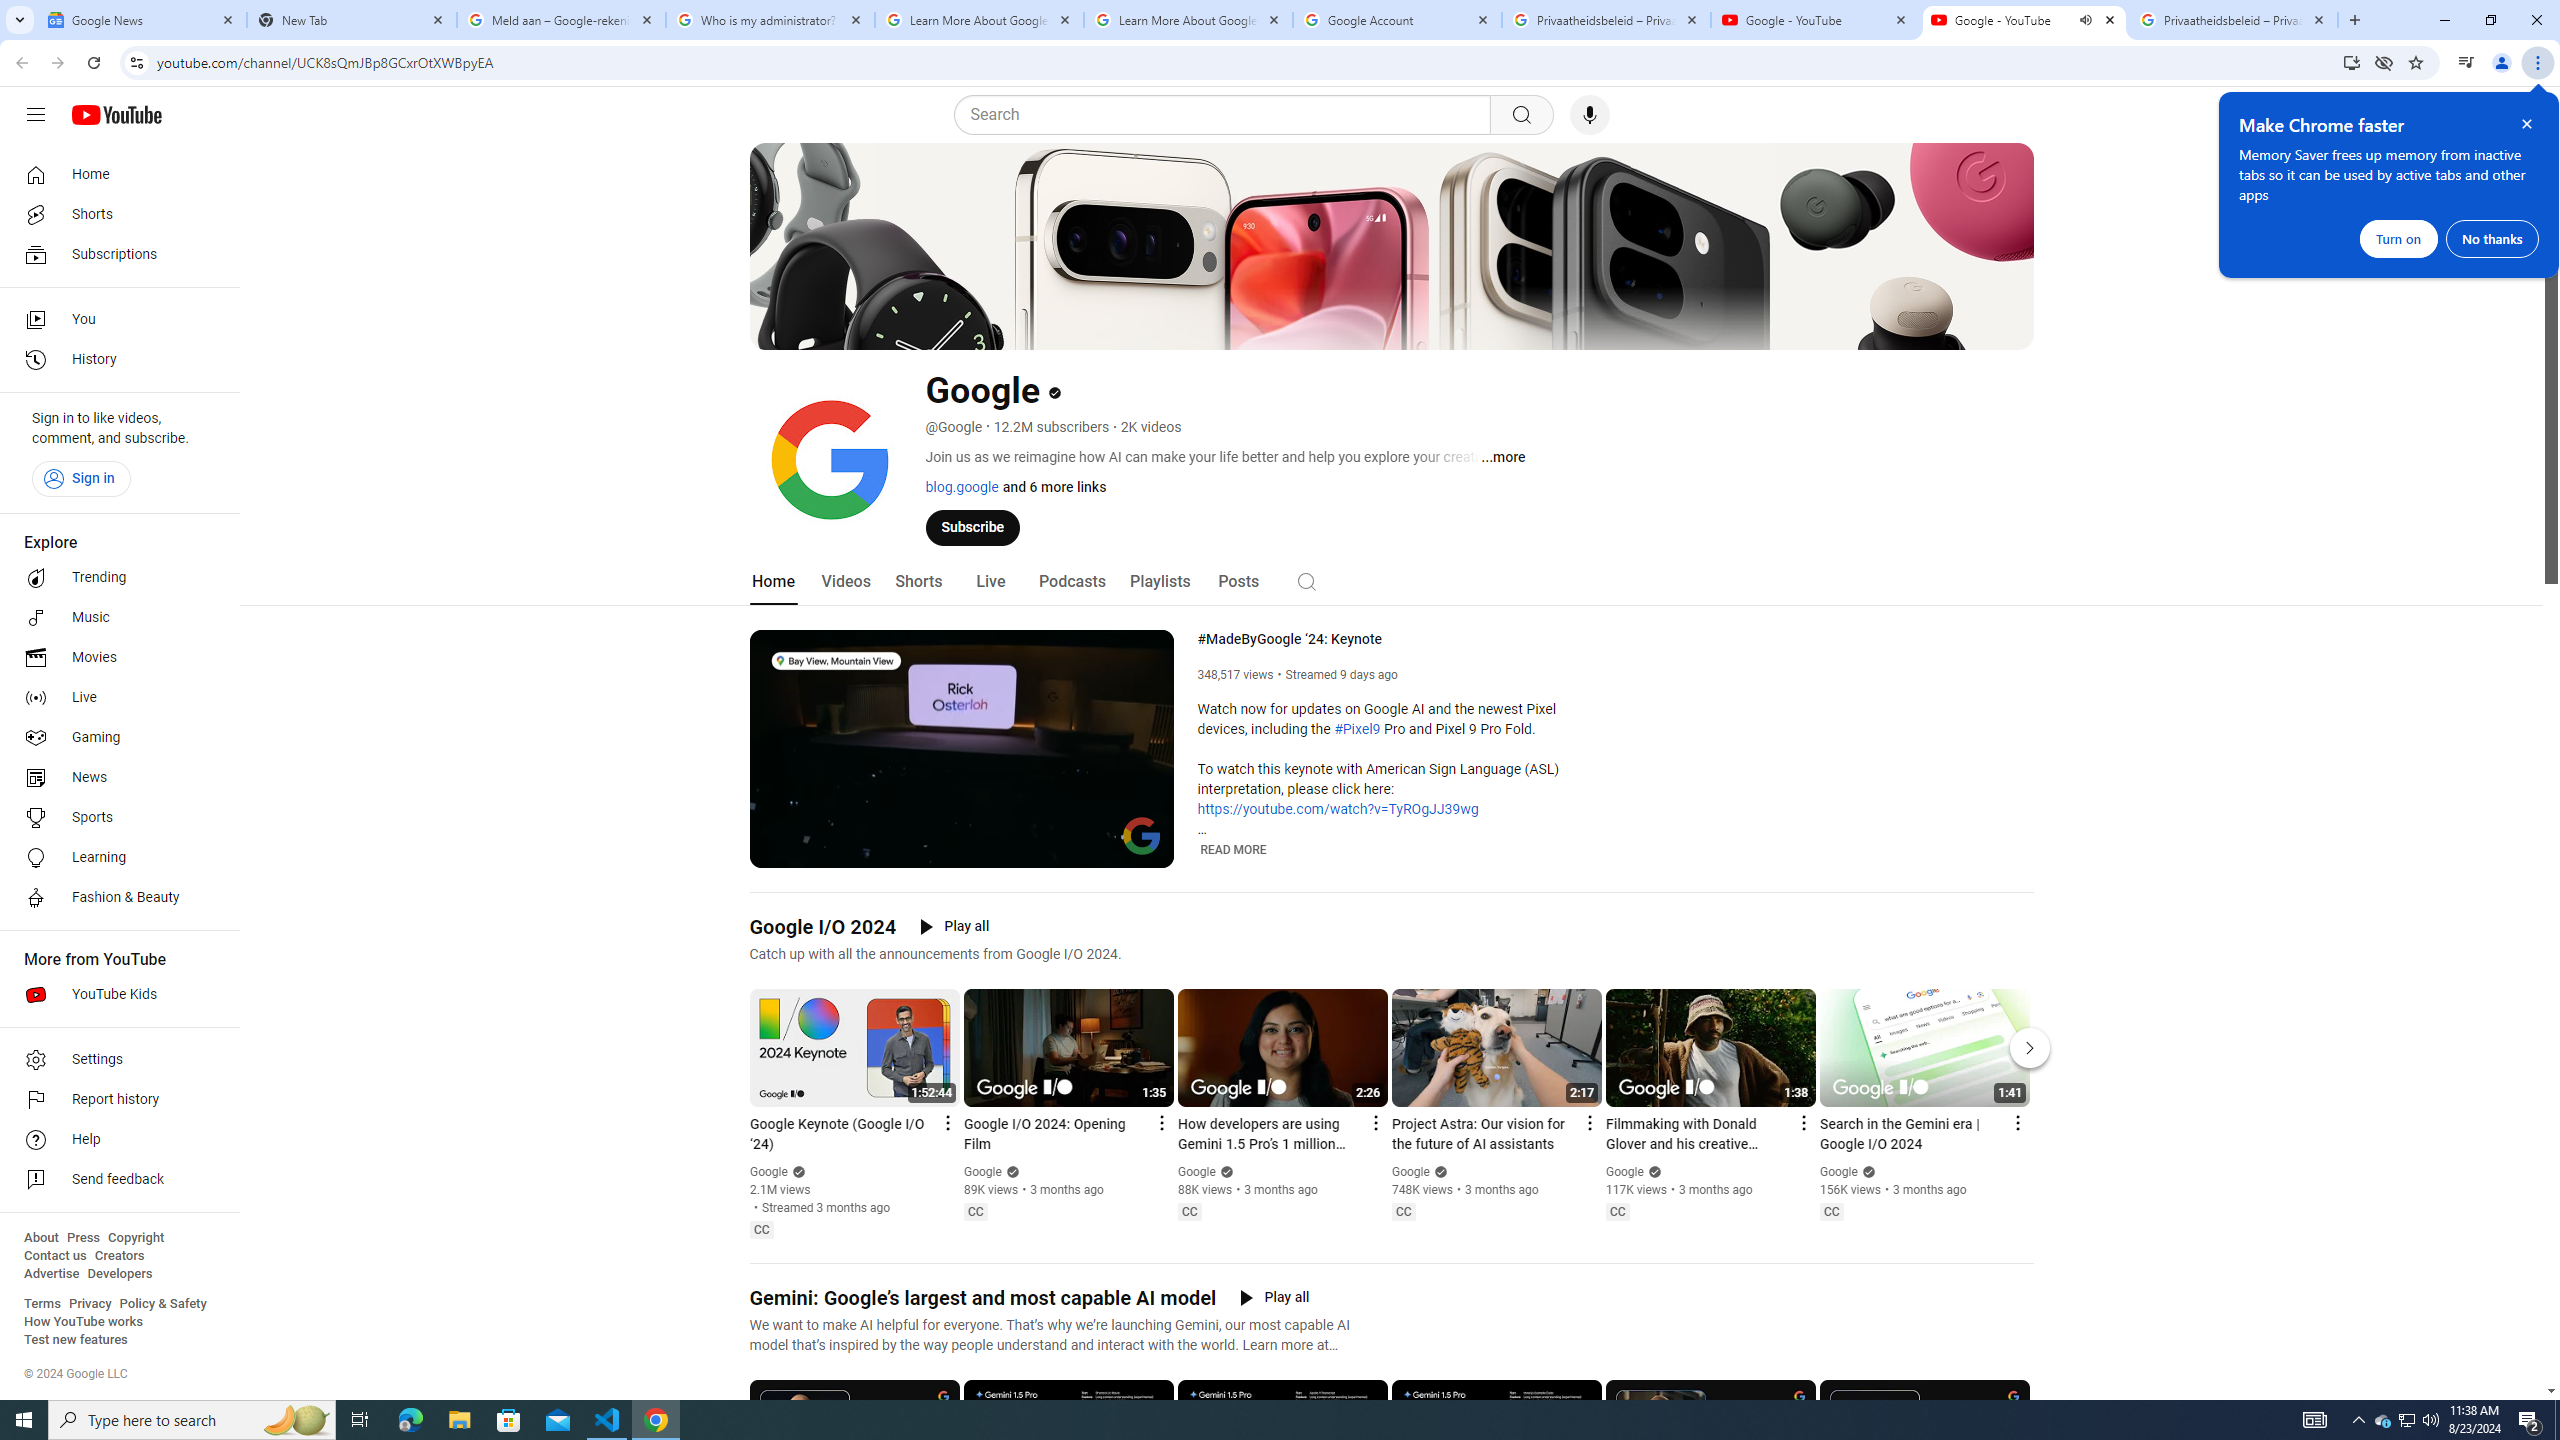  What do you see at coordinates (1234, 850) in the screenshot?
I see `READ MORE` at bounding box center [1234, 850].